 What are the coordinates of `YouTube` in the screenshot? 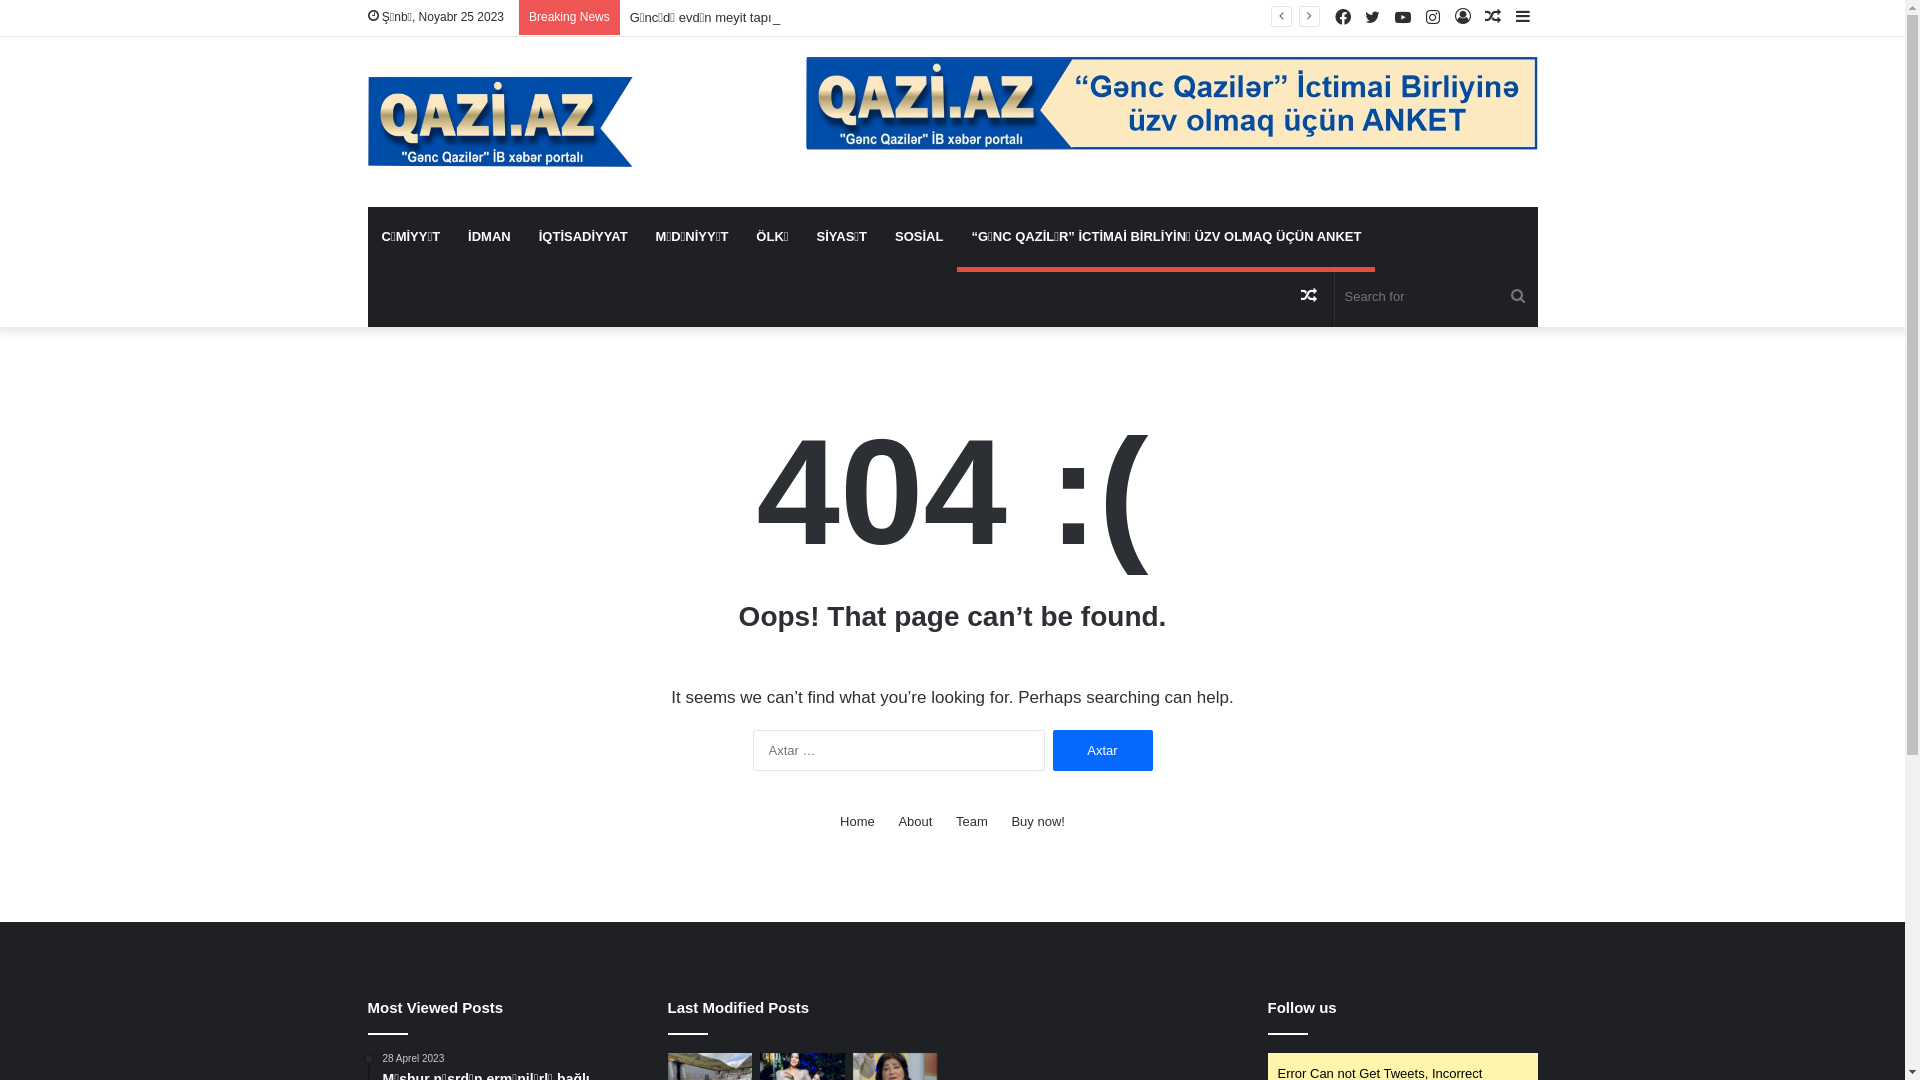 It's located at (1403, 18).